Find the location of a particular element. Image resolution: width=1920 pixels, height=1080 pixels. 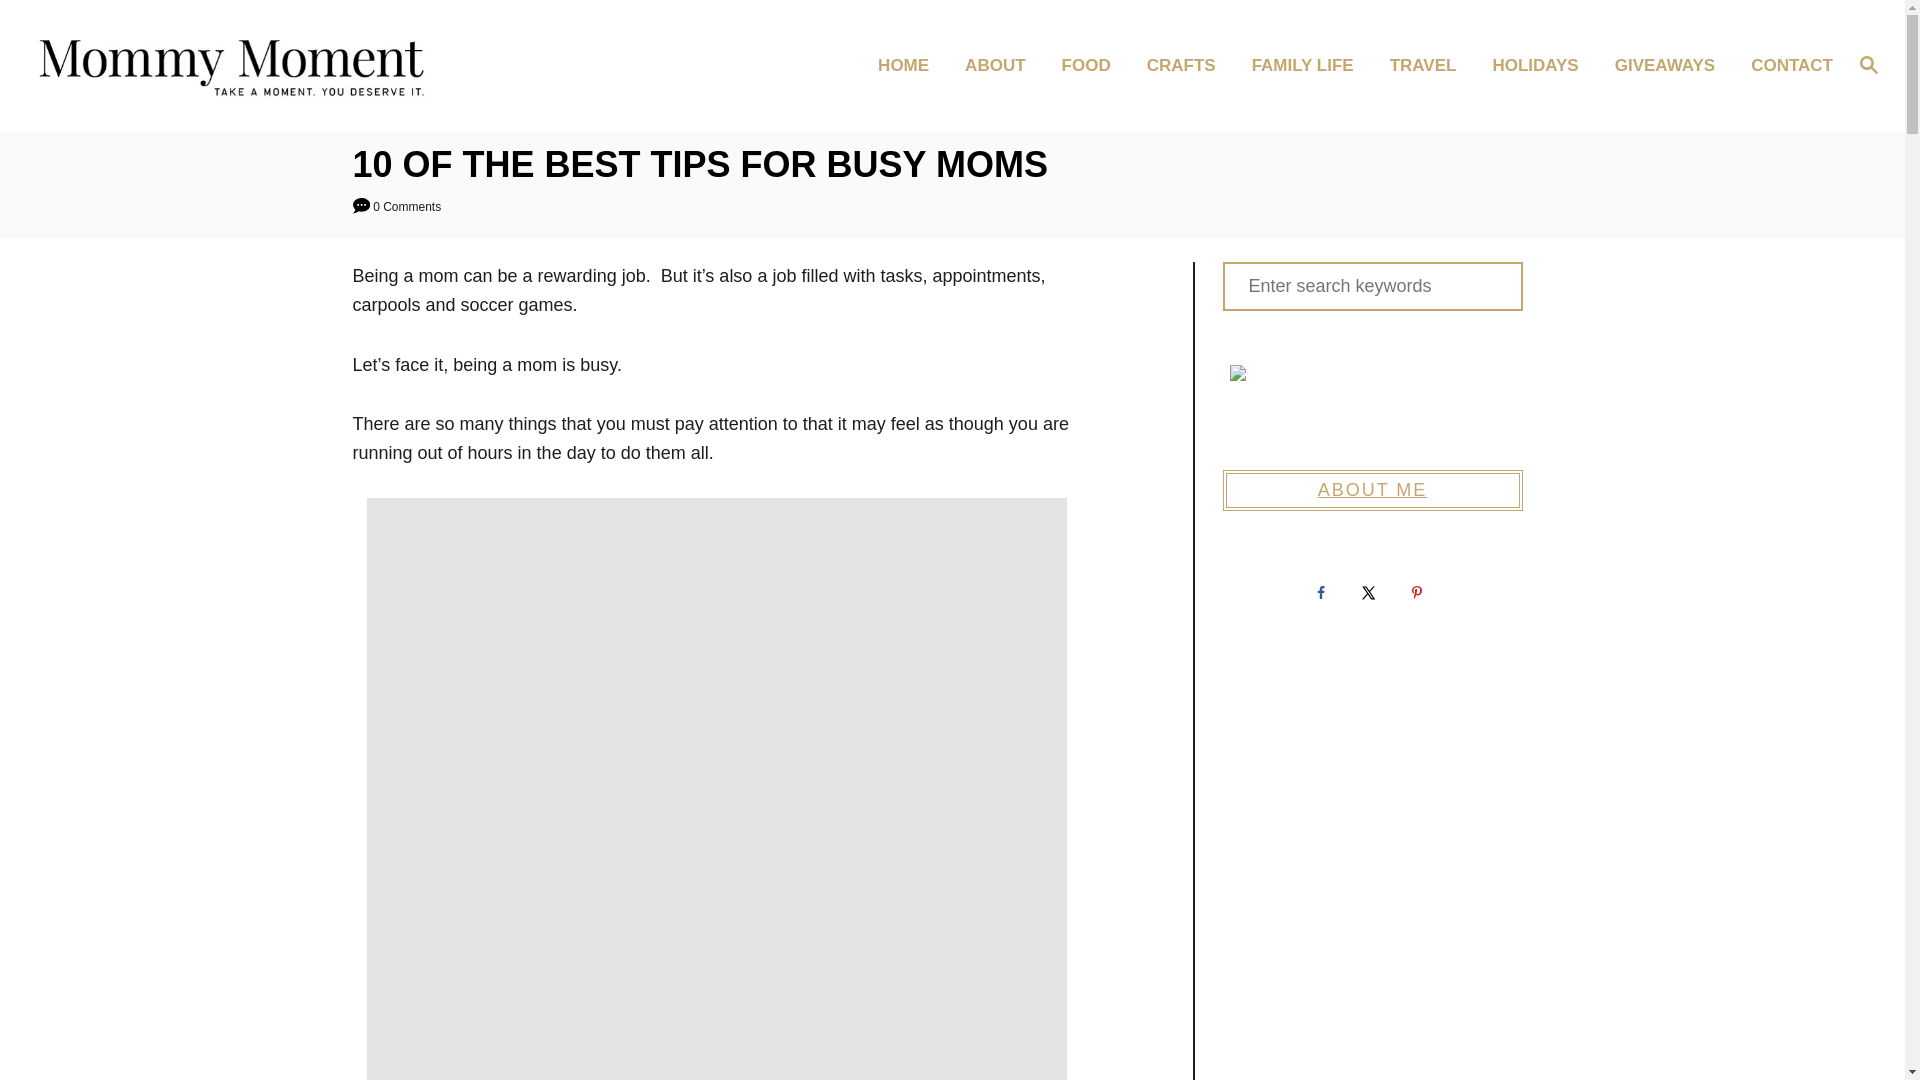

FAMILY LIFE is located at coordinates (1309, 66).